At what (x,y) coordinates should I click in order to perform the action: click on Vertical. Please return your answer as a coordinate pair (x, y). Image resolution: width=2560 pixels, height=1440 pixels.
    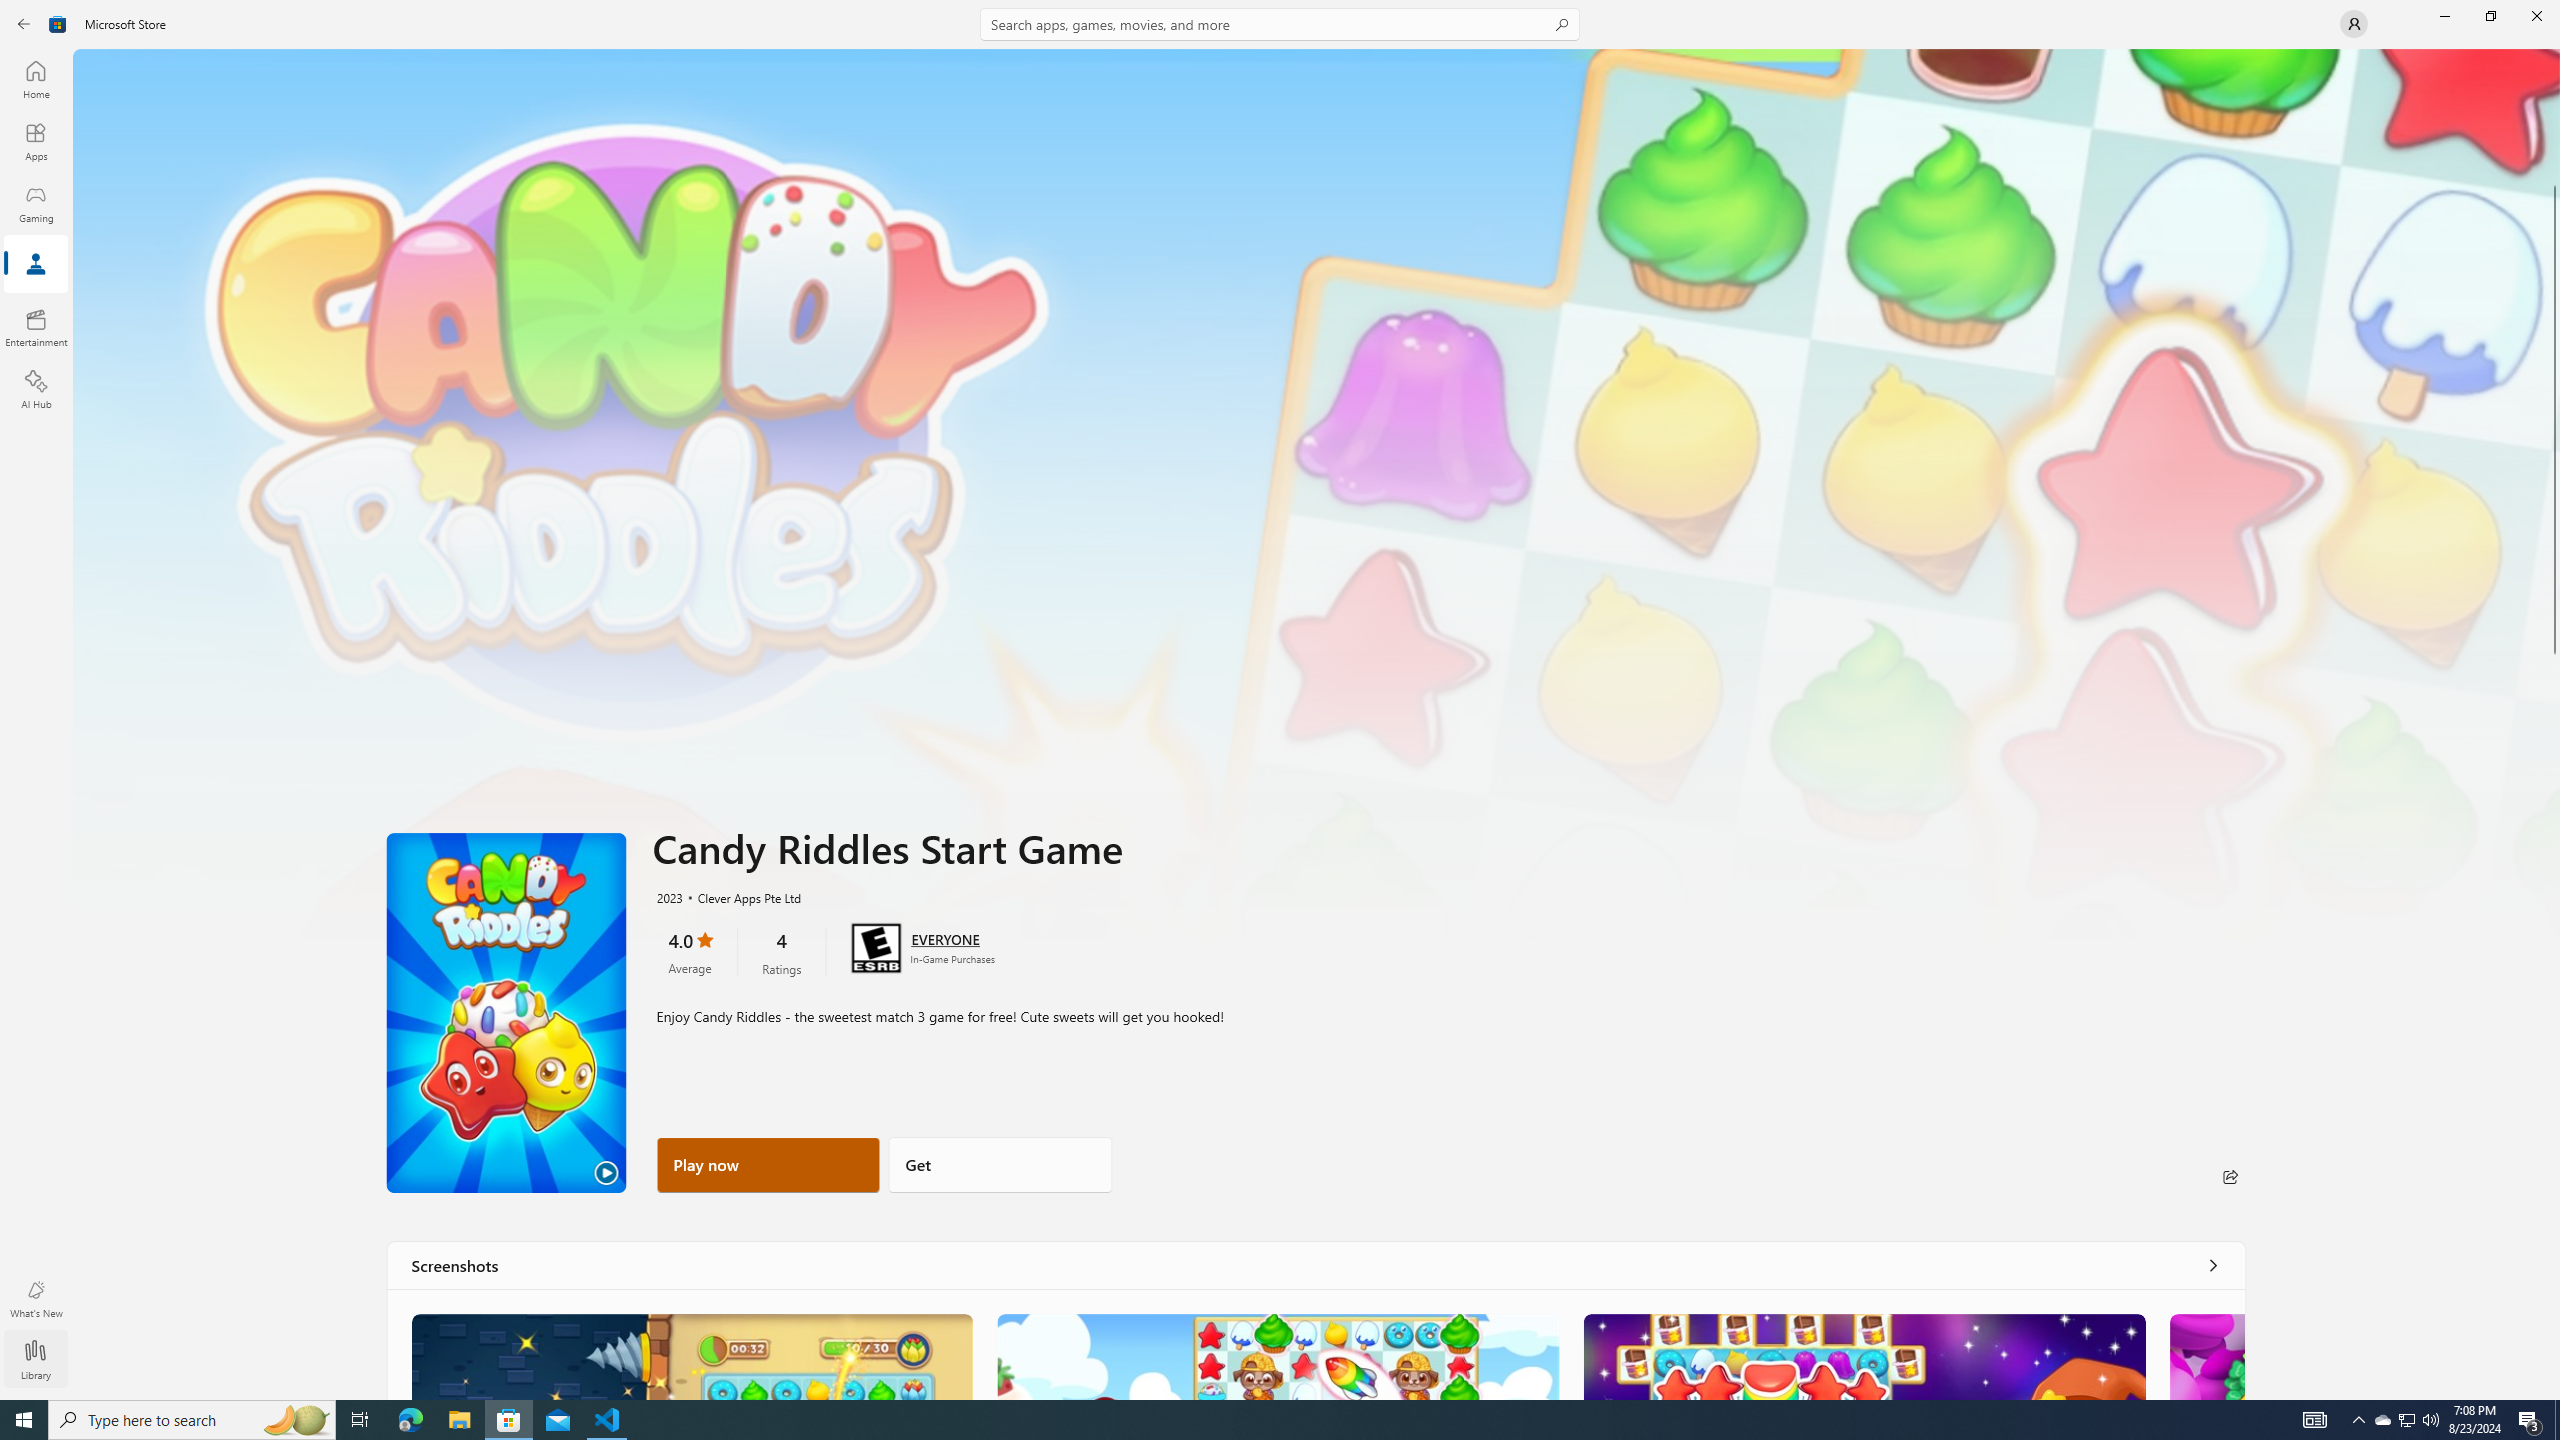
    Looking at the image, I should click on (2554, 724).